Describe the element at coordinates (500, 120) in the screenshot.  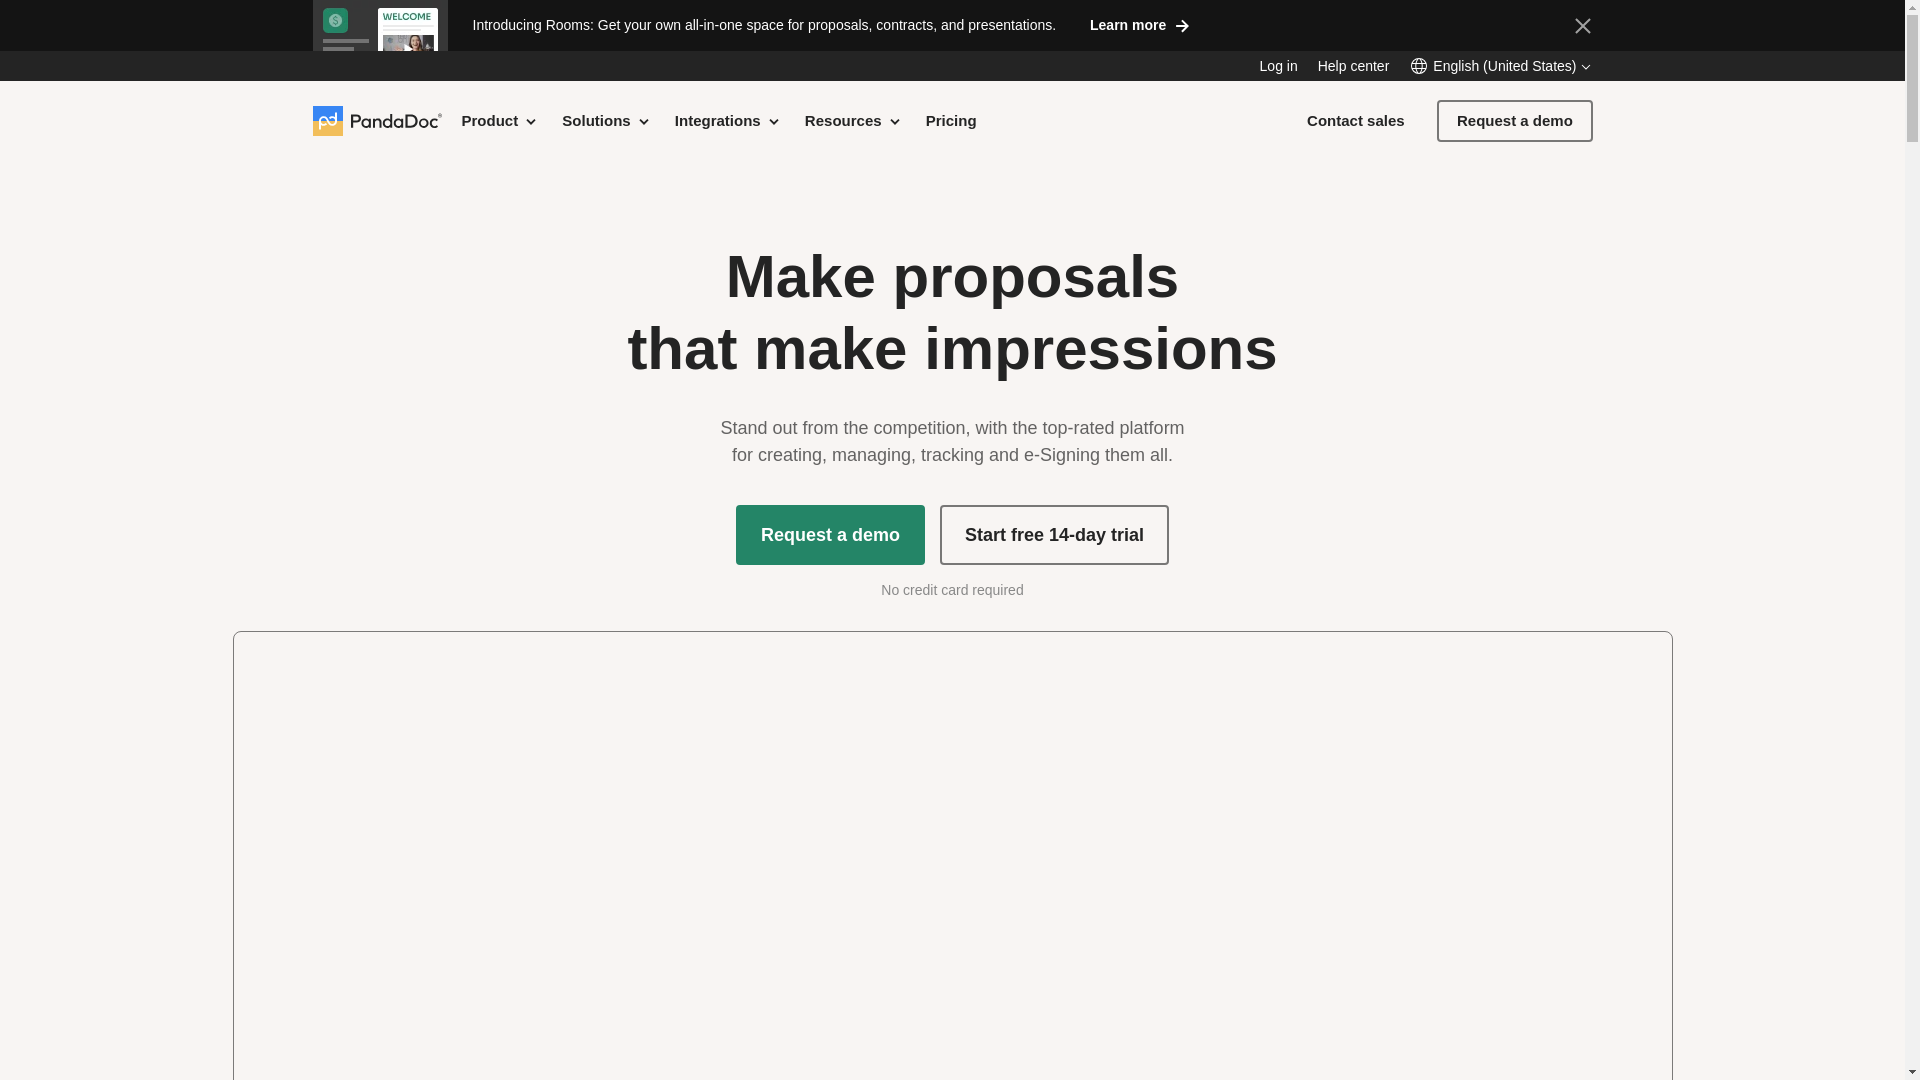
I see `Product` at that location.